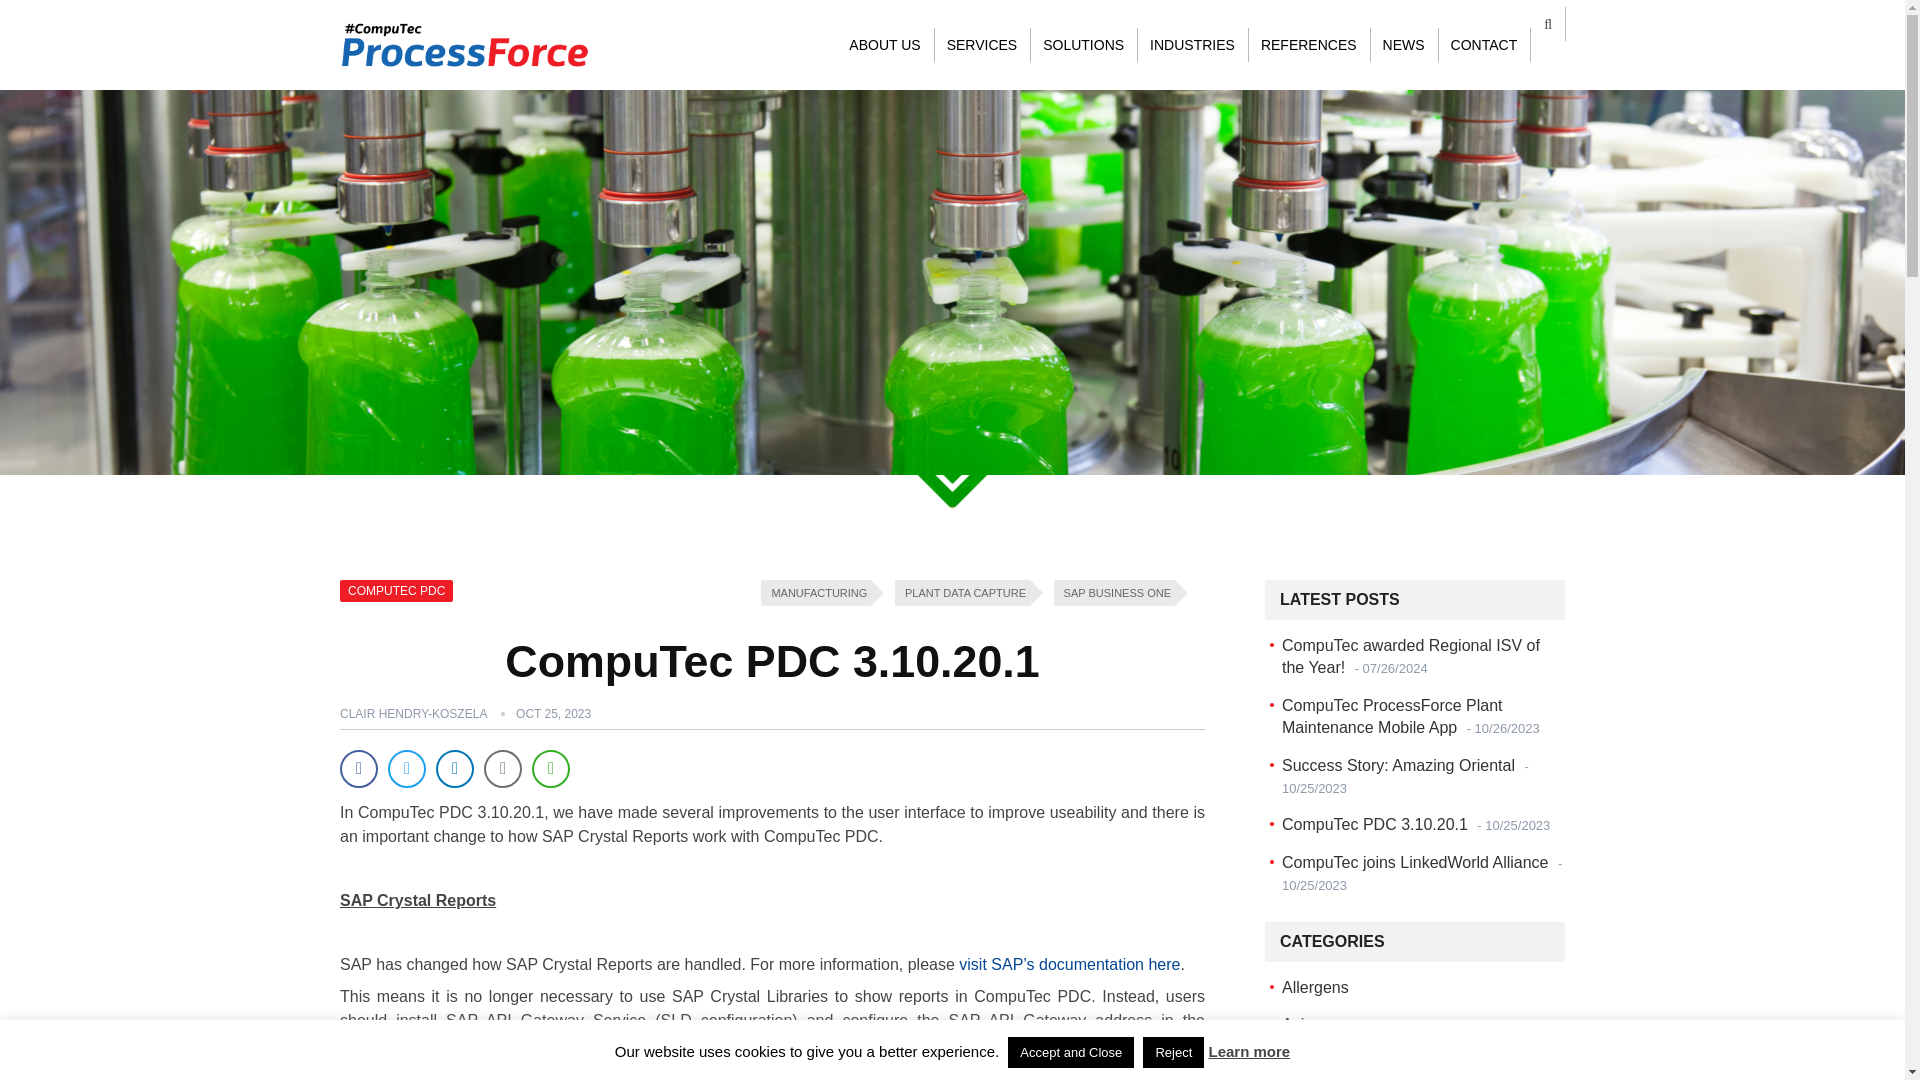  Describe the element at coordinates (816, 592) in the screenshot. I see `MANUFACTURING` at that location.